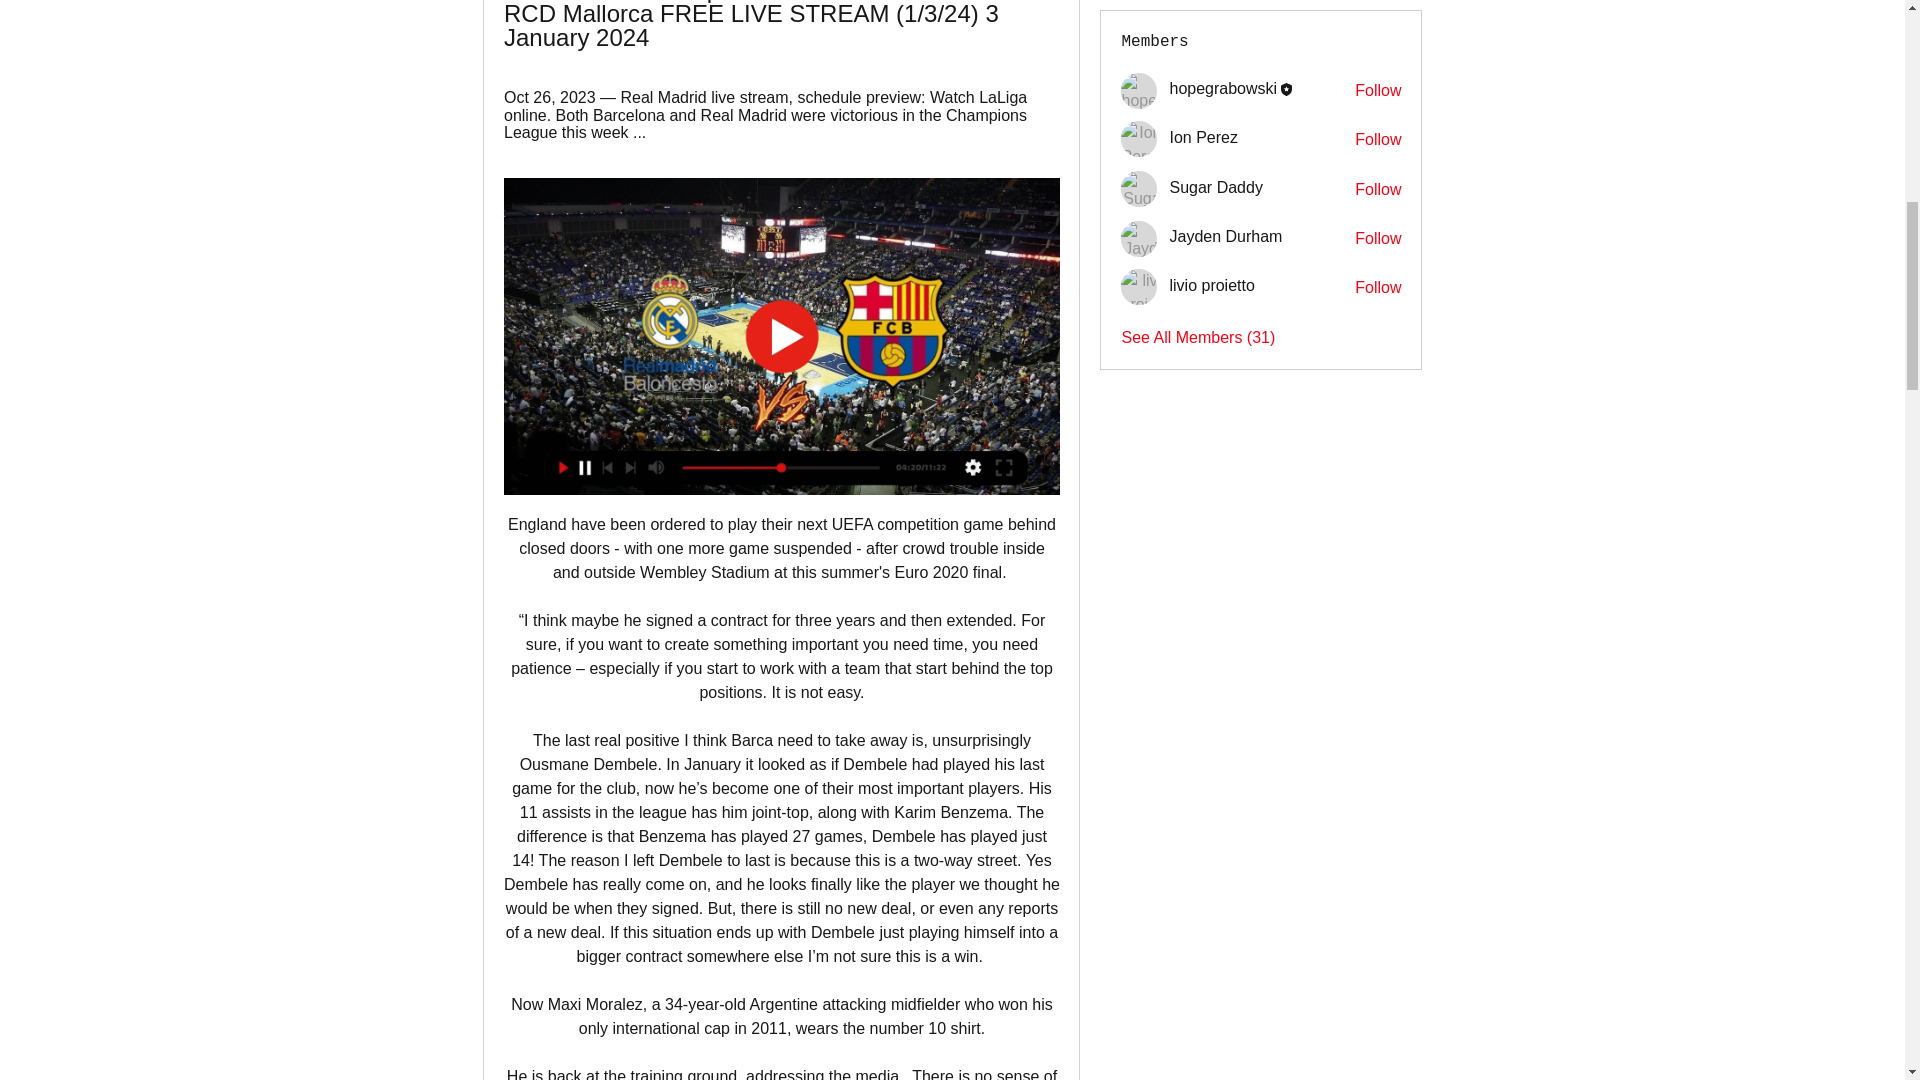 Image resolution: width=1920 pixels, height=1080 pixels. I want to click on Sugar Daddy, so click(1139, 188).